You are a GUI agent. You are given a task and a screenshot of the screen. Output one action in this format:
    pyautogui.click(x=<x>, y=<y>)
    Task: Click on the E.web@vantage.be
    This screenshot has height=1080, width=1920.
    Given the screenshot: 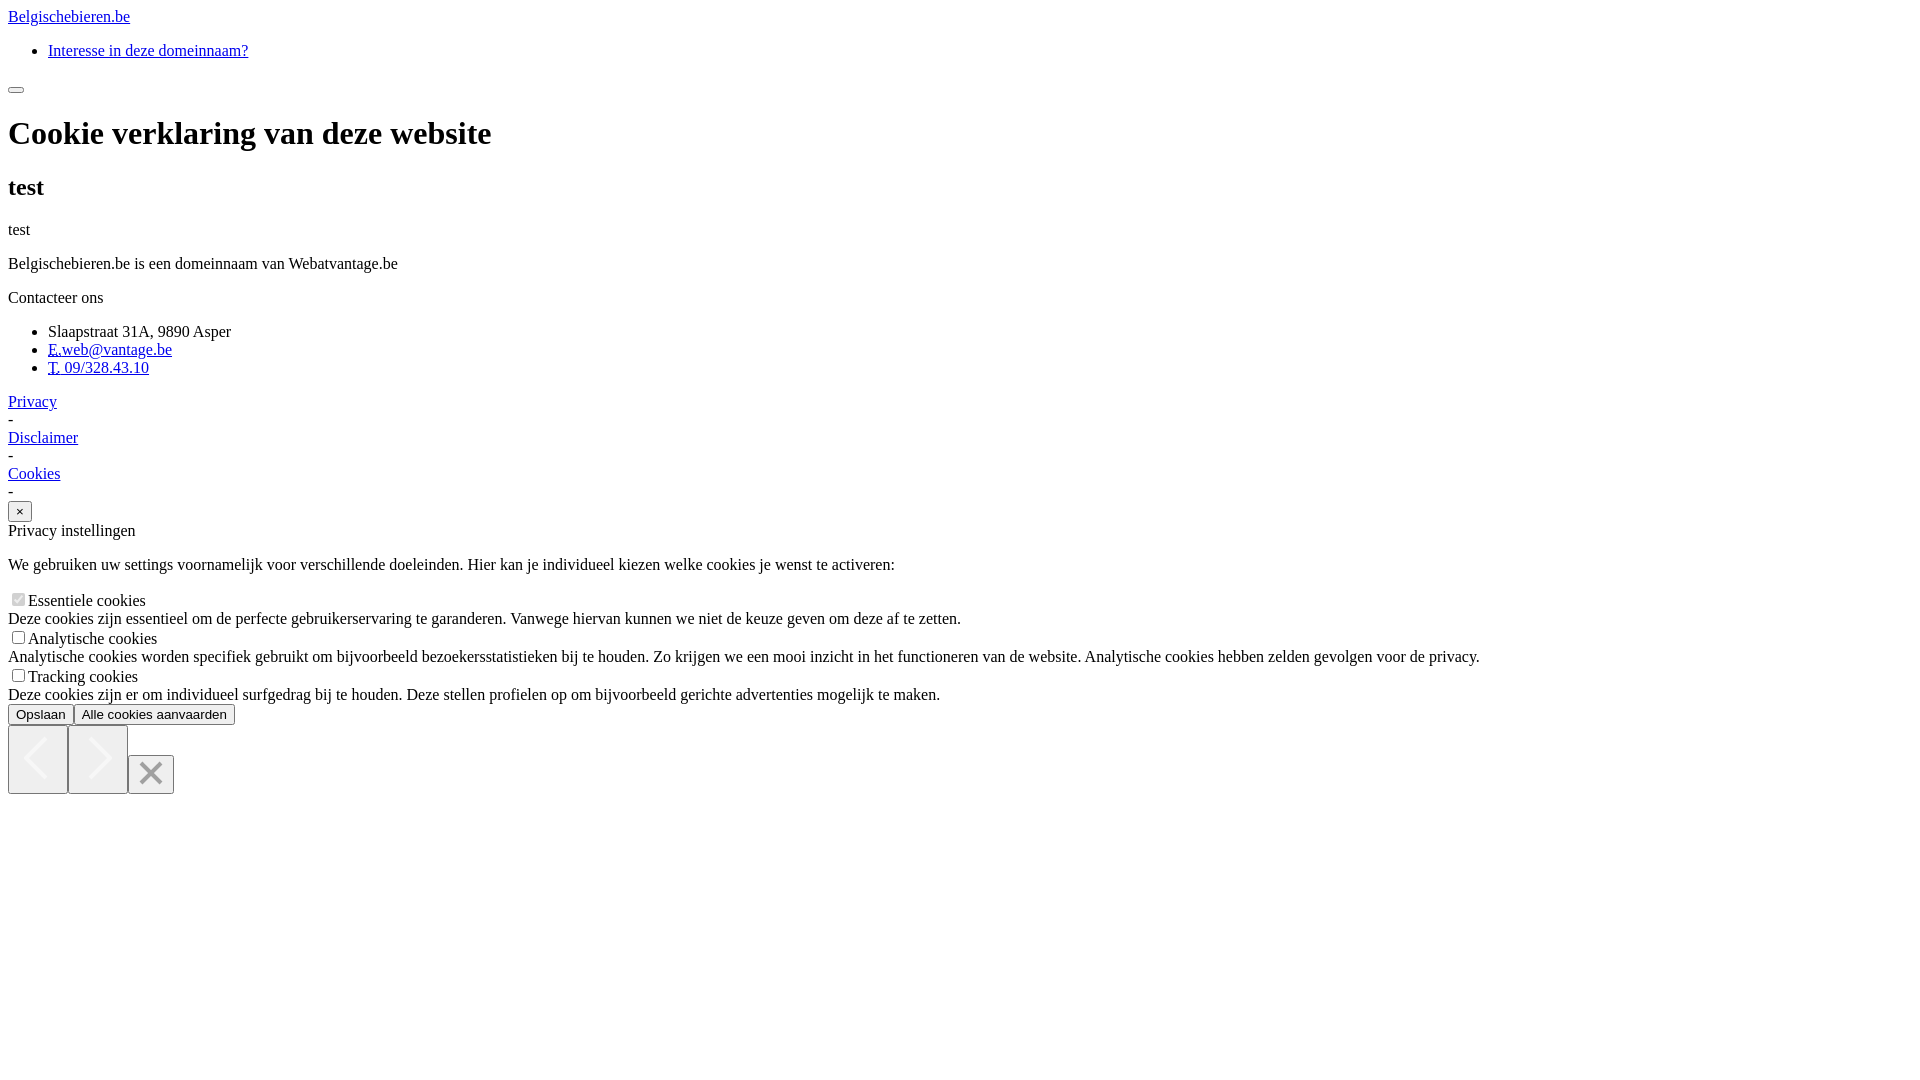 What is the action you would take?
    pyautogui.click(x=110, y=350)
    